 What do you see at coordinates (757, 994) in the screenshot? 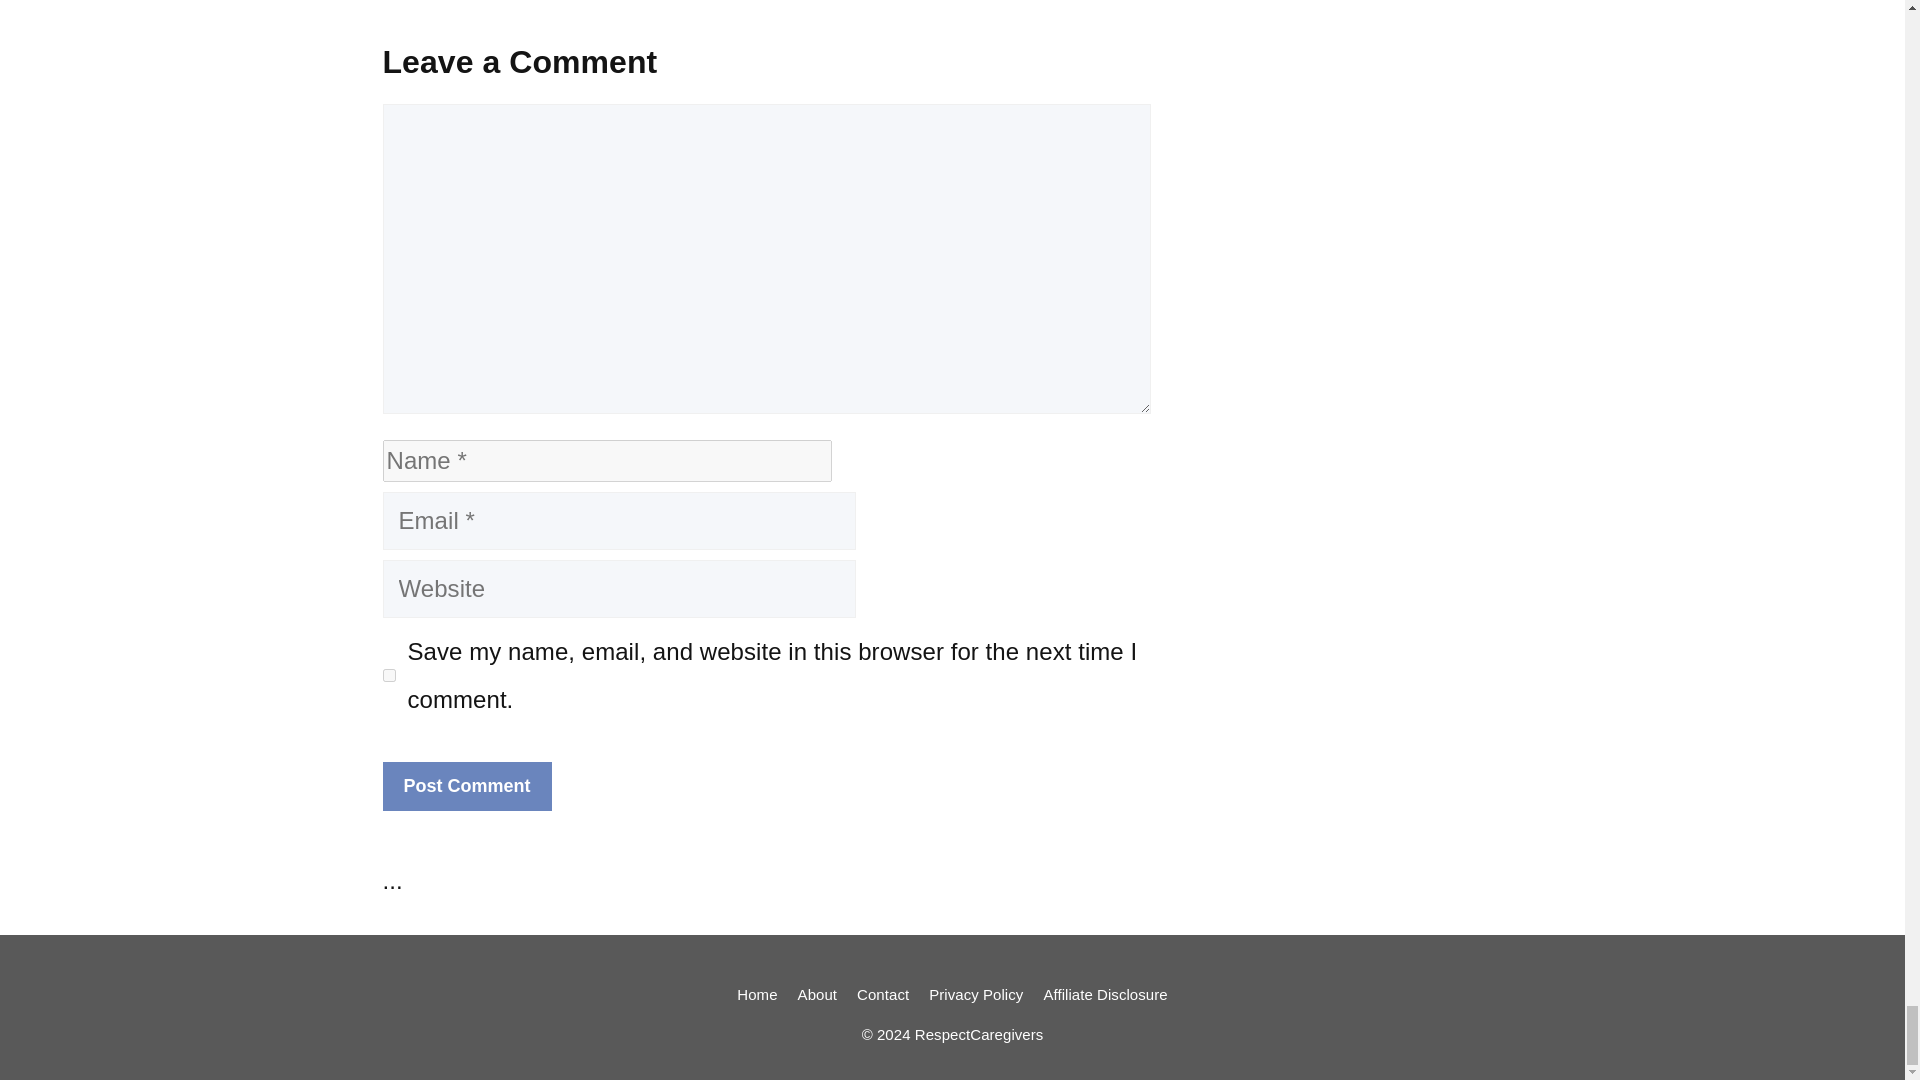
I see `Home` at bounding box center [757, 994].